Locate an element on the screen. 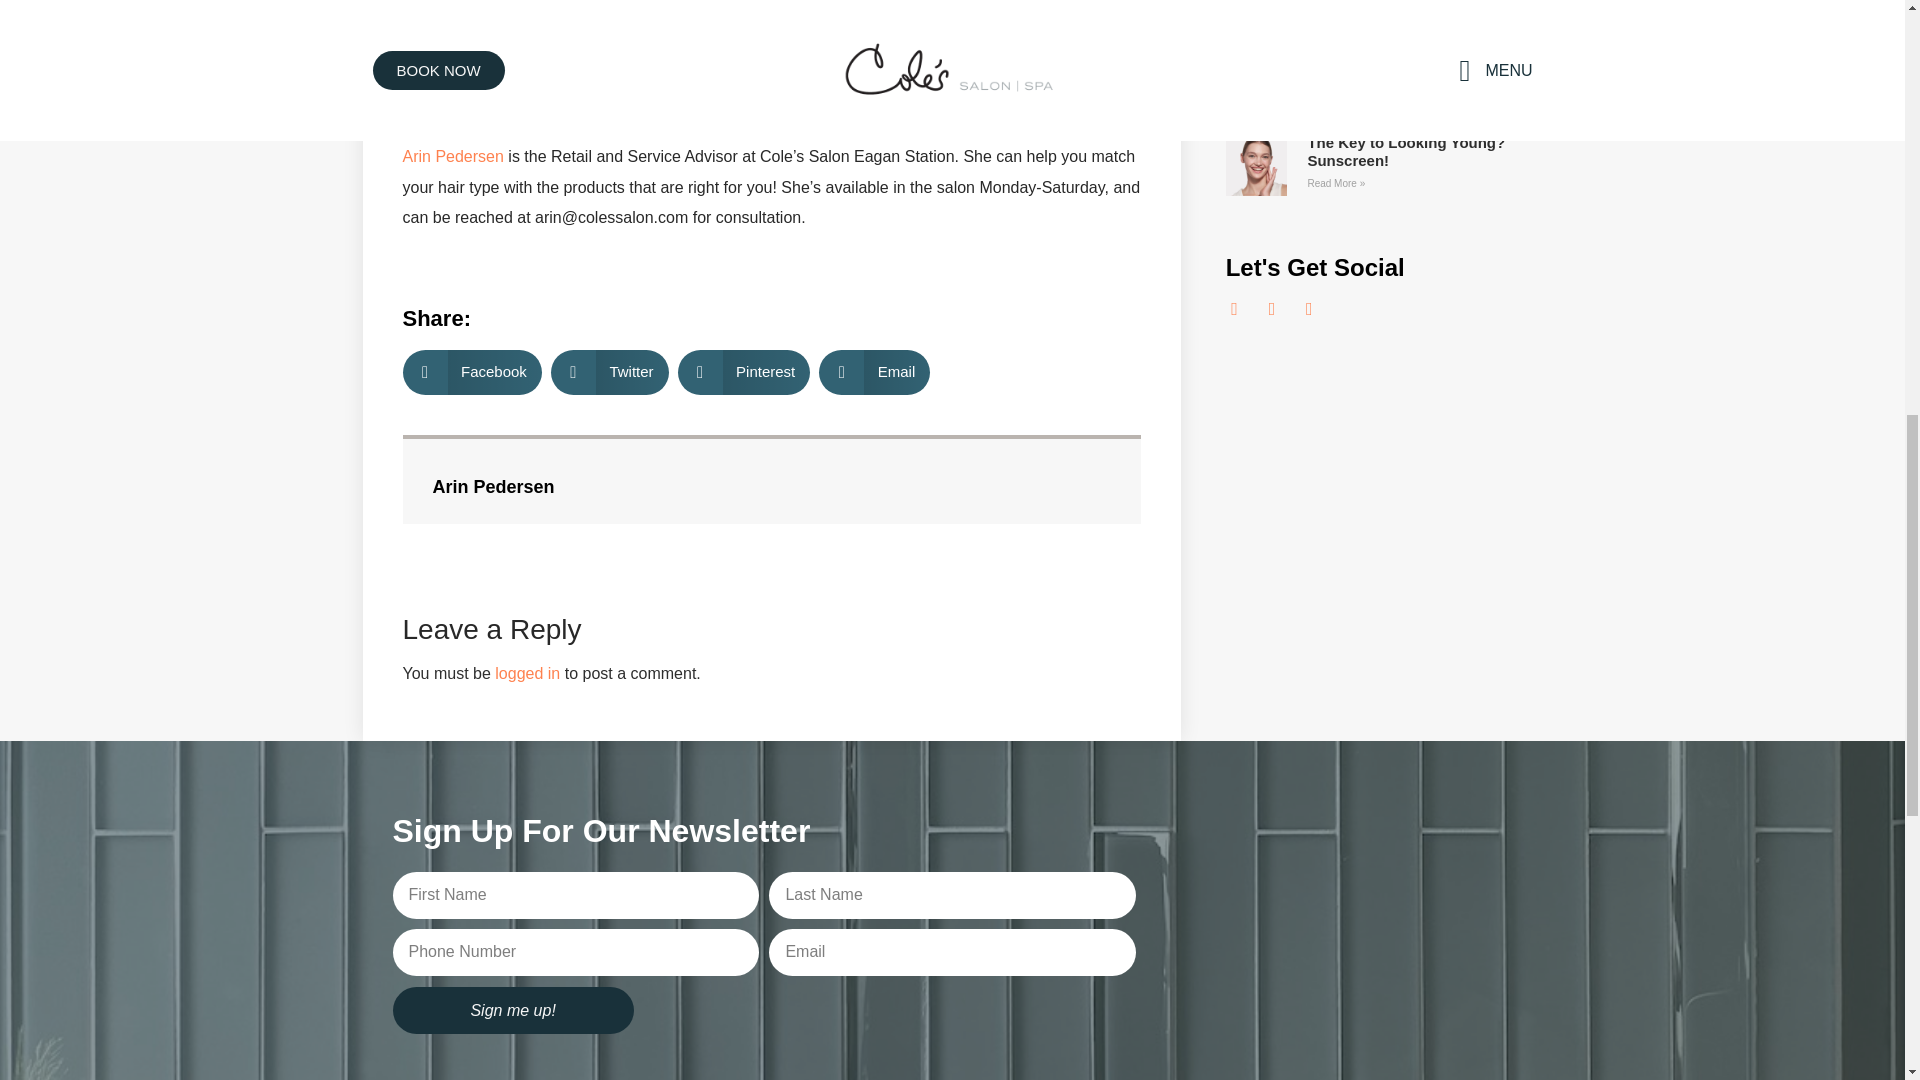 The width and height of the screenshot is (1920, 1080). Embrace Your Curls With Help From Aveda! is located at coordinates (1414, 69).